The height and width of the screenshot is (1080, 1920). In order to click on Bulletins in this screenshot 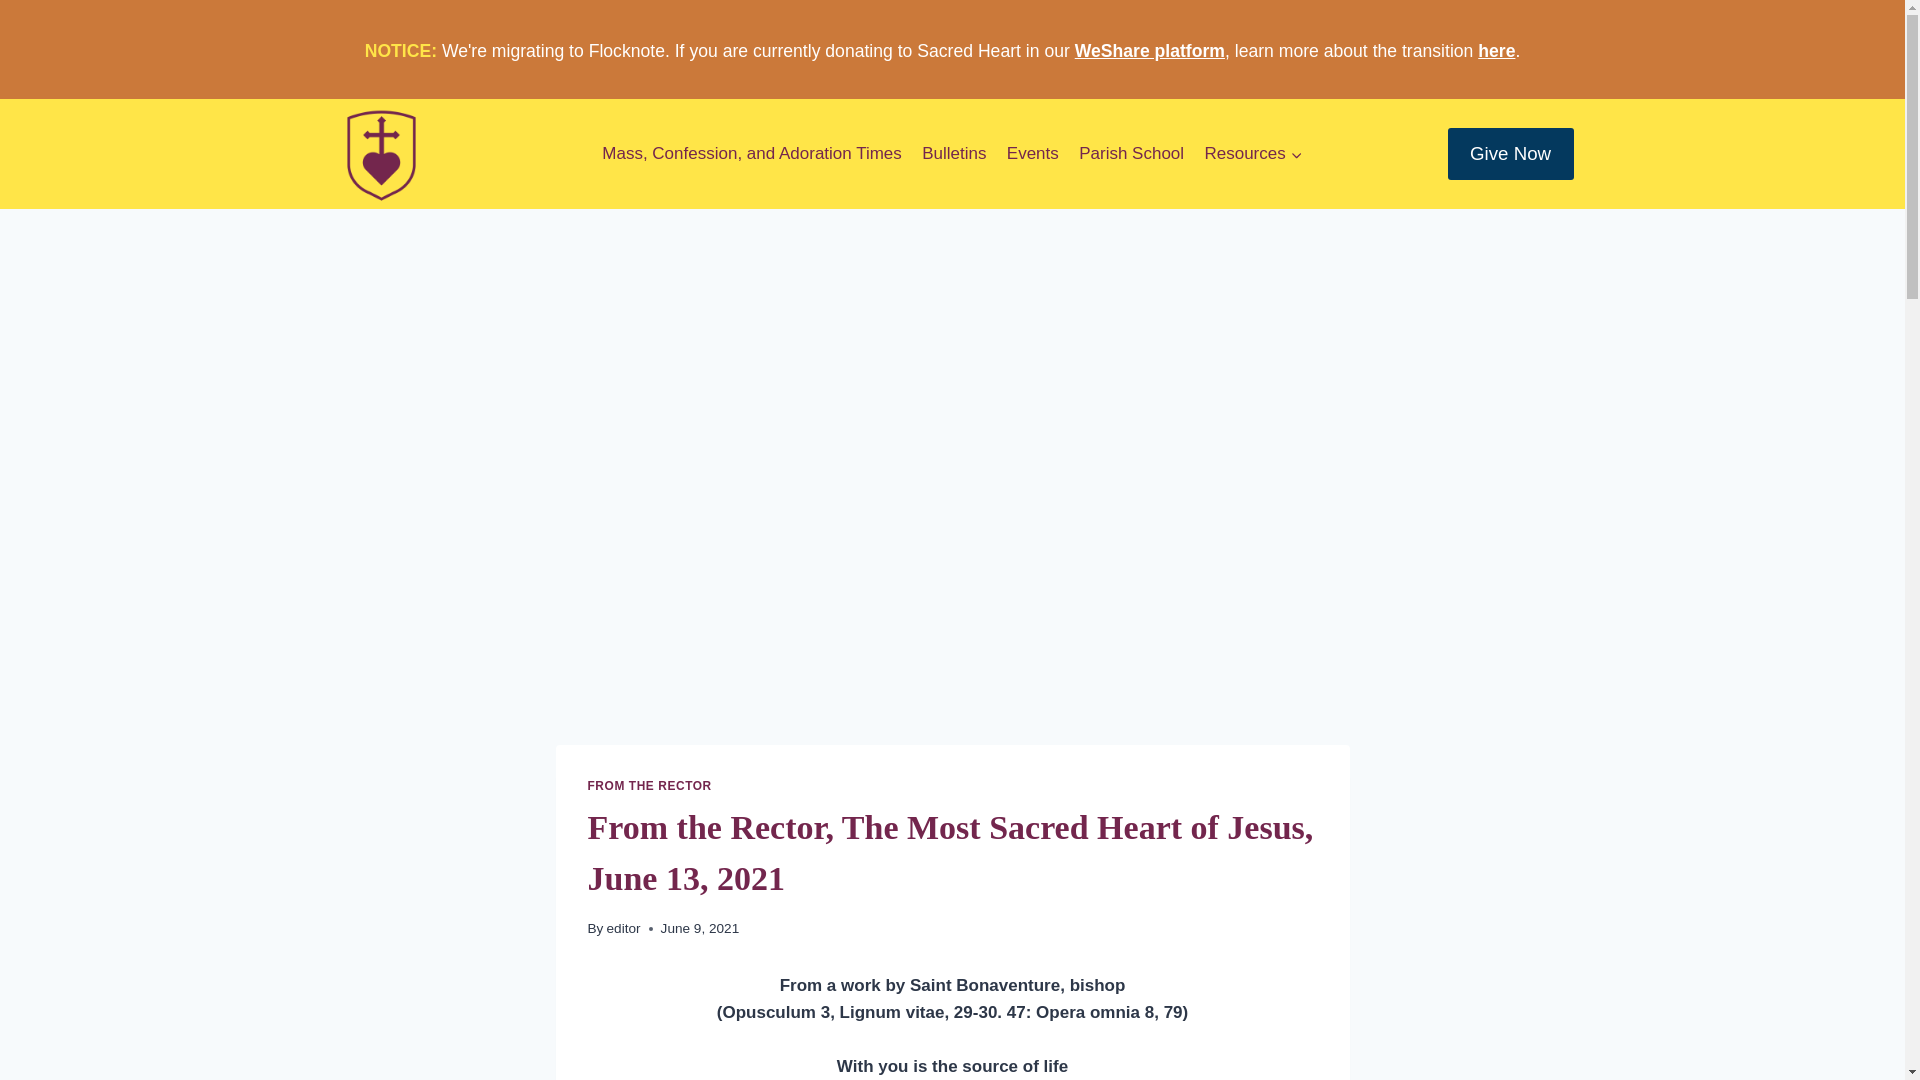, I will do `click(954, 154)`.